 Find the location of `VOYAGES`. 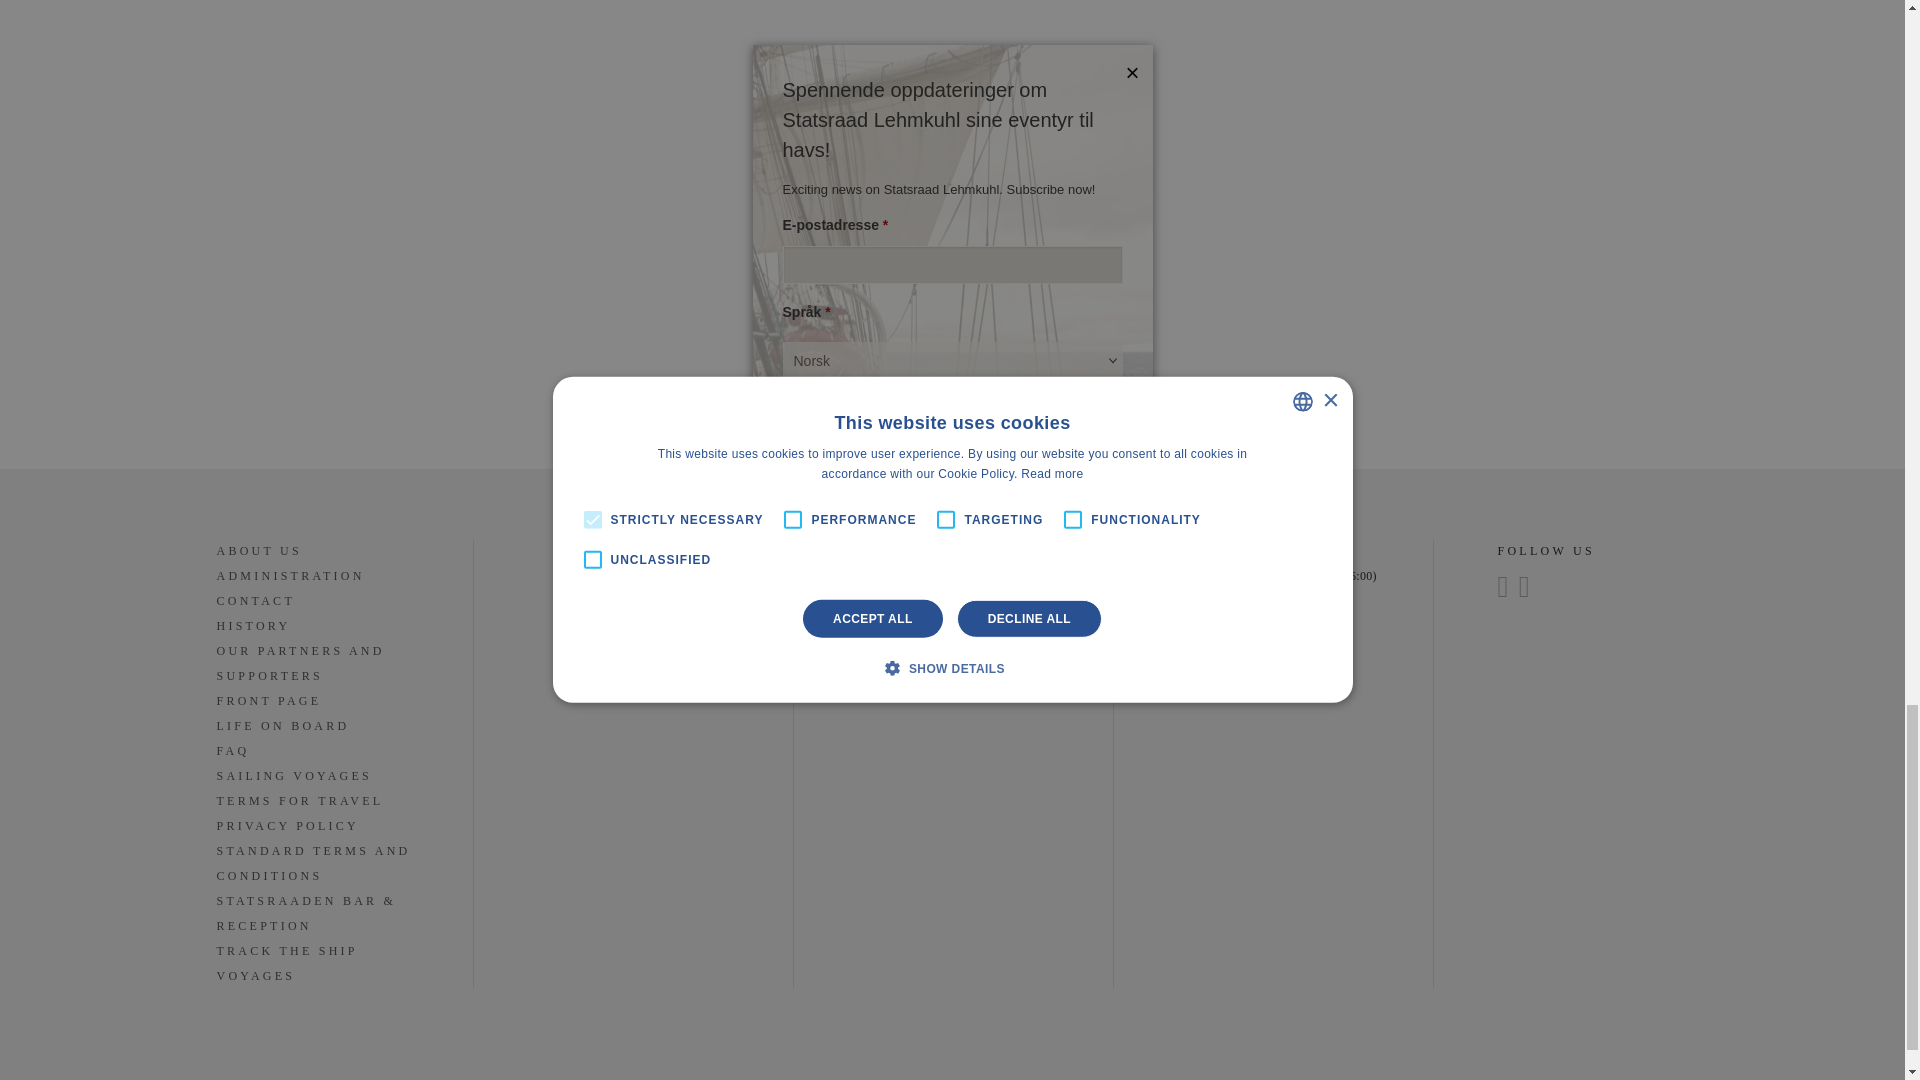

VOYAGES is located at coordinates (255, 976).